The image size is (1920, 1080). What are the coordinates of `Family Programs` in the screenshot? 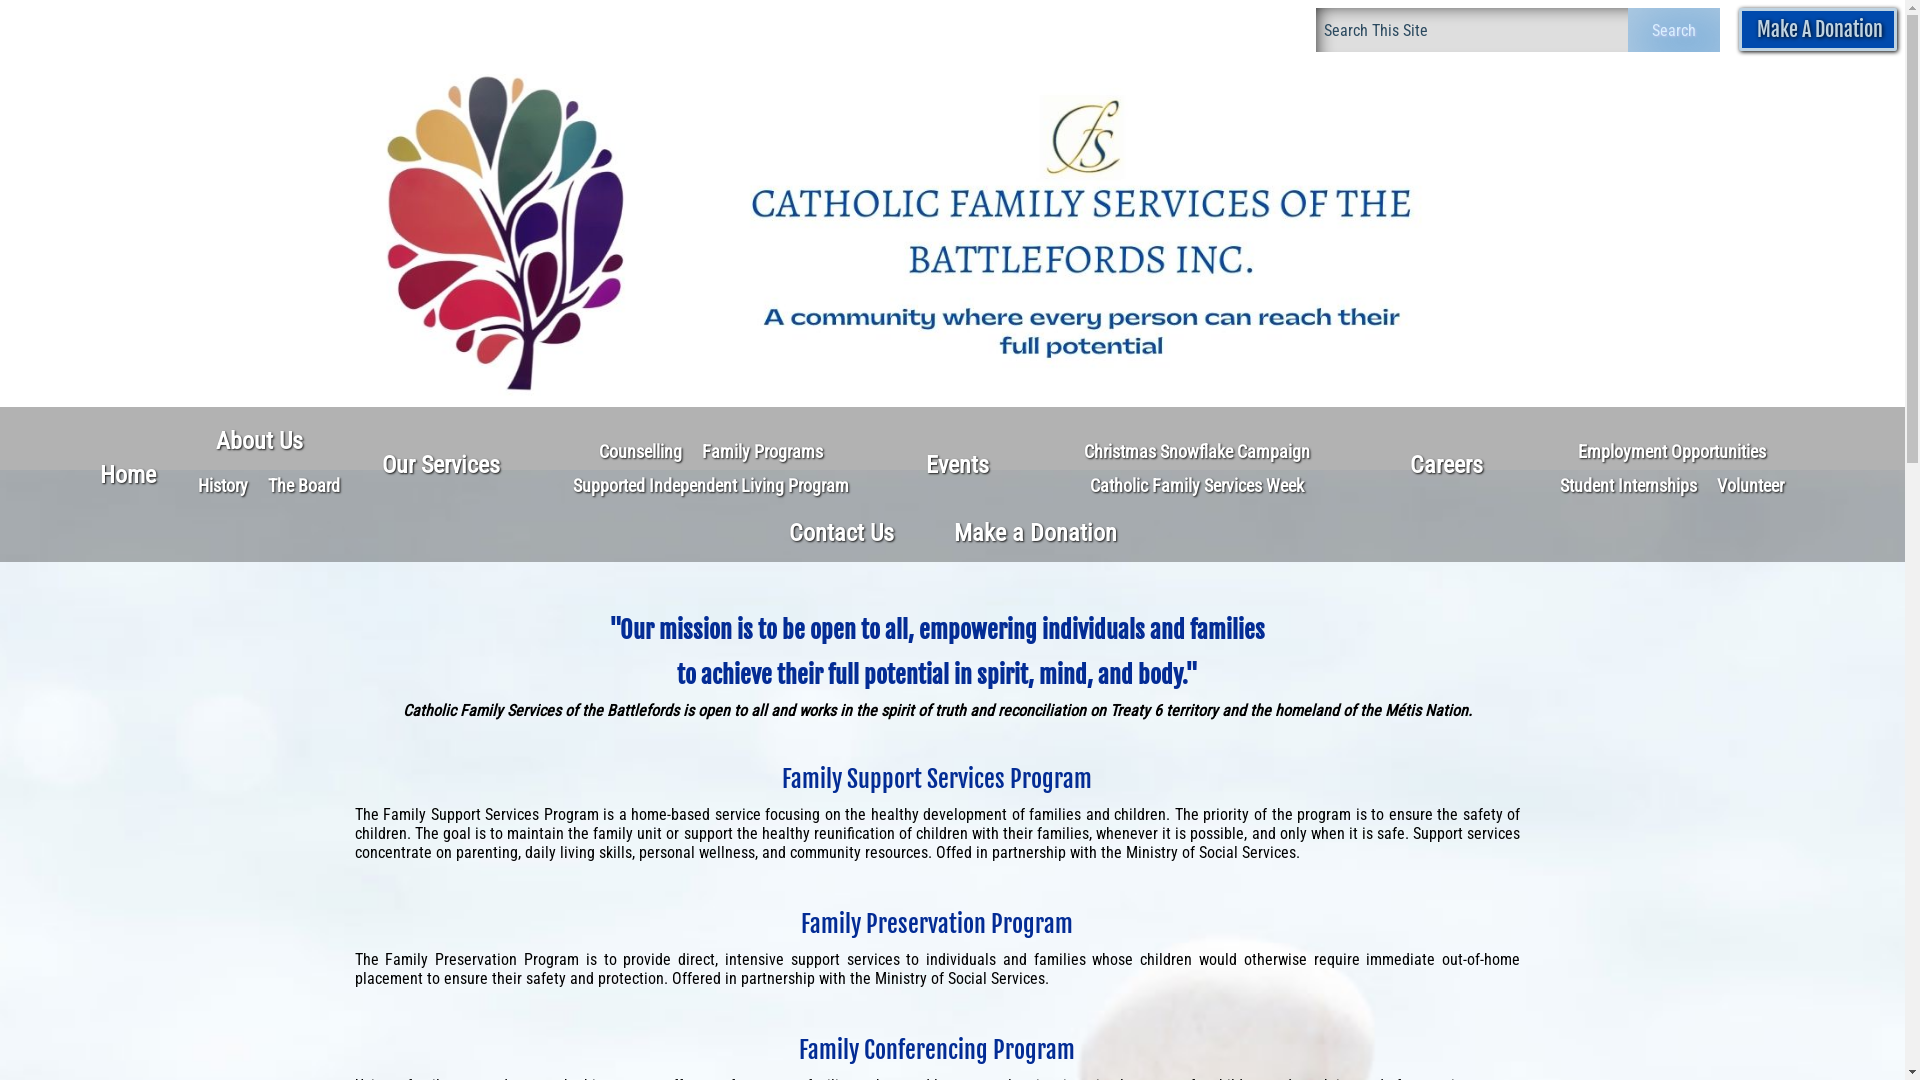 It's located at (762, 452).